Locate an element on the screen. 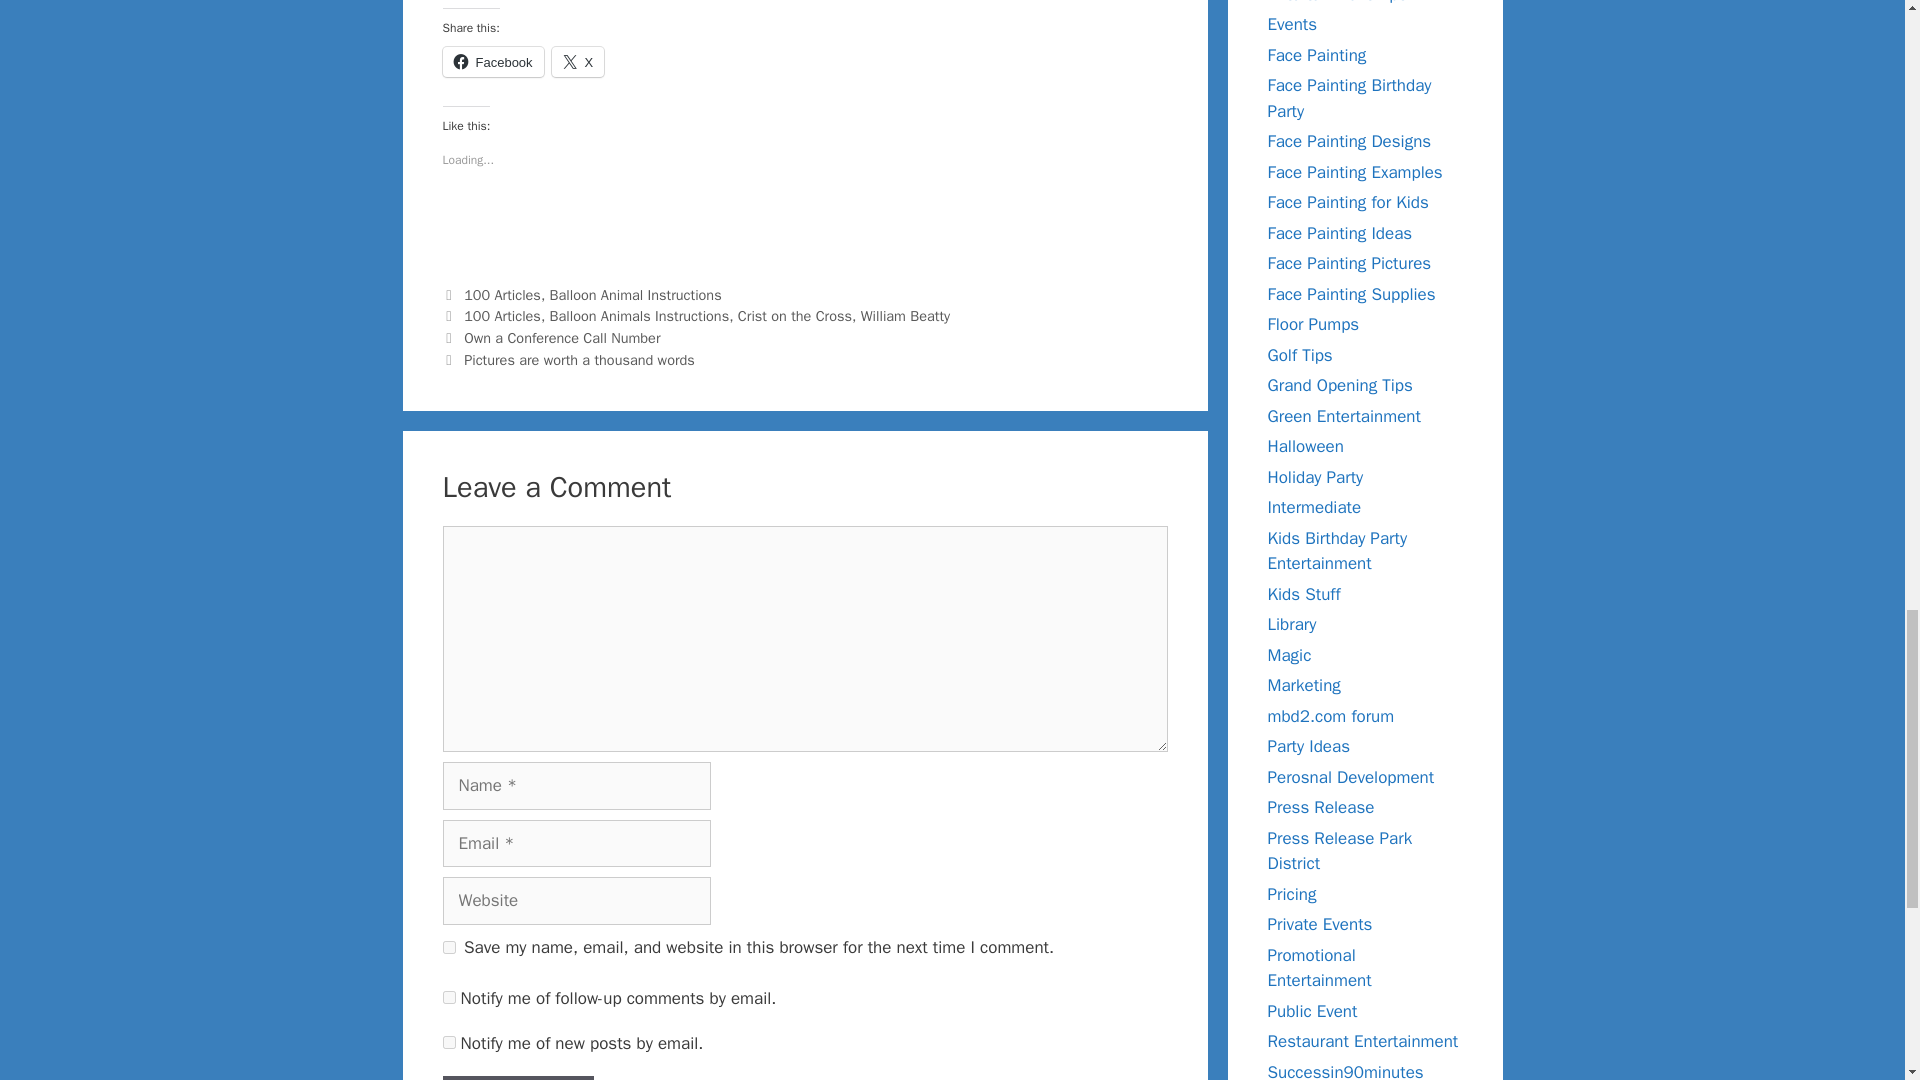  Pictures are worth a thousand words is located at coordinates (580, 360).